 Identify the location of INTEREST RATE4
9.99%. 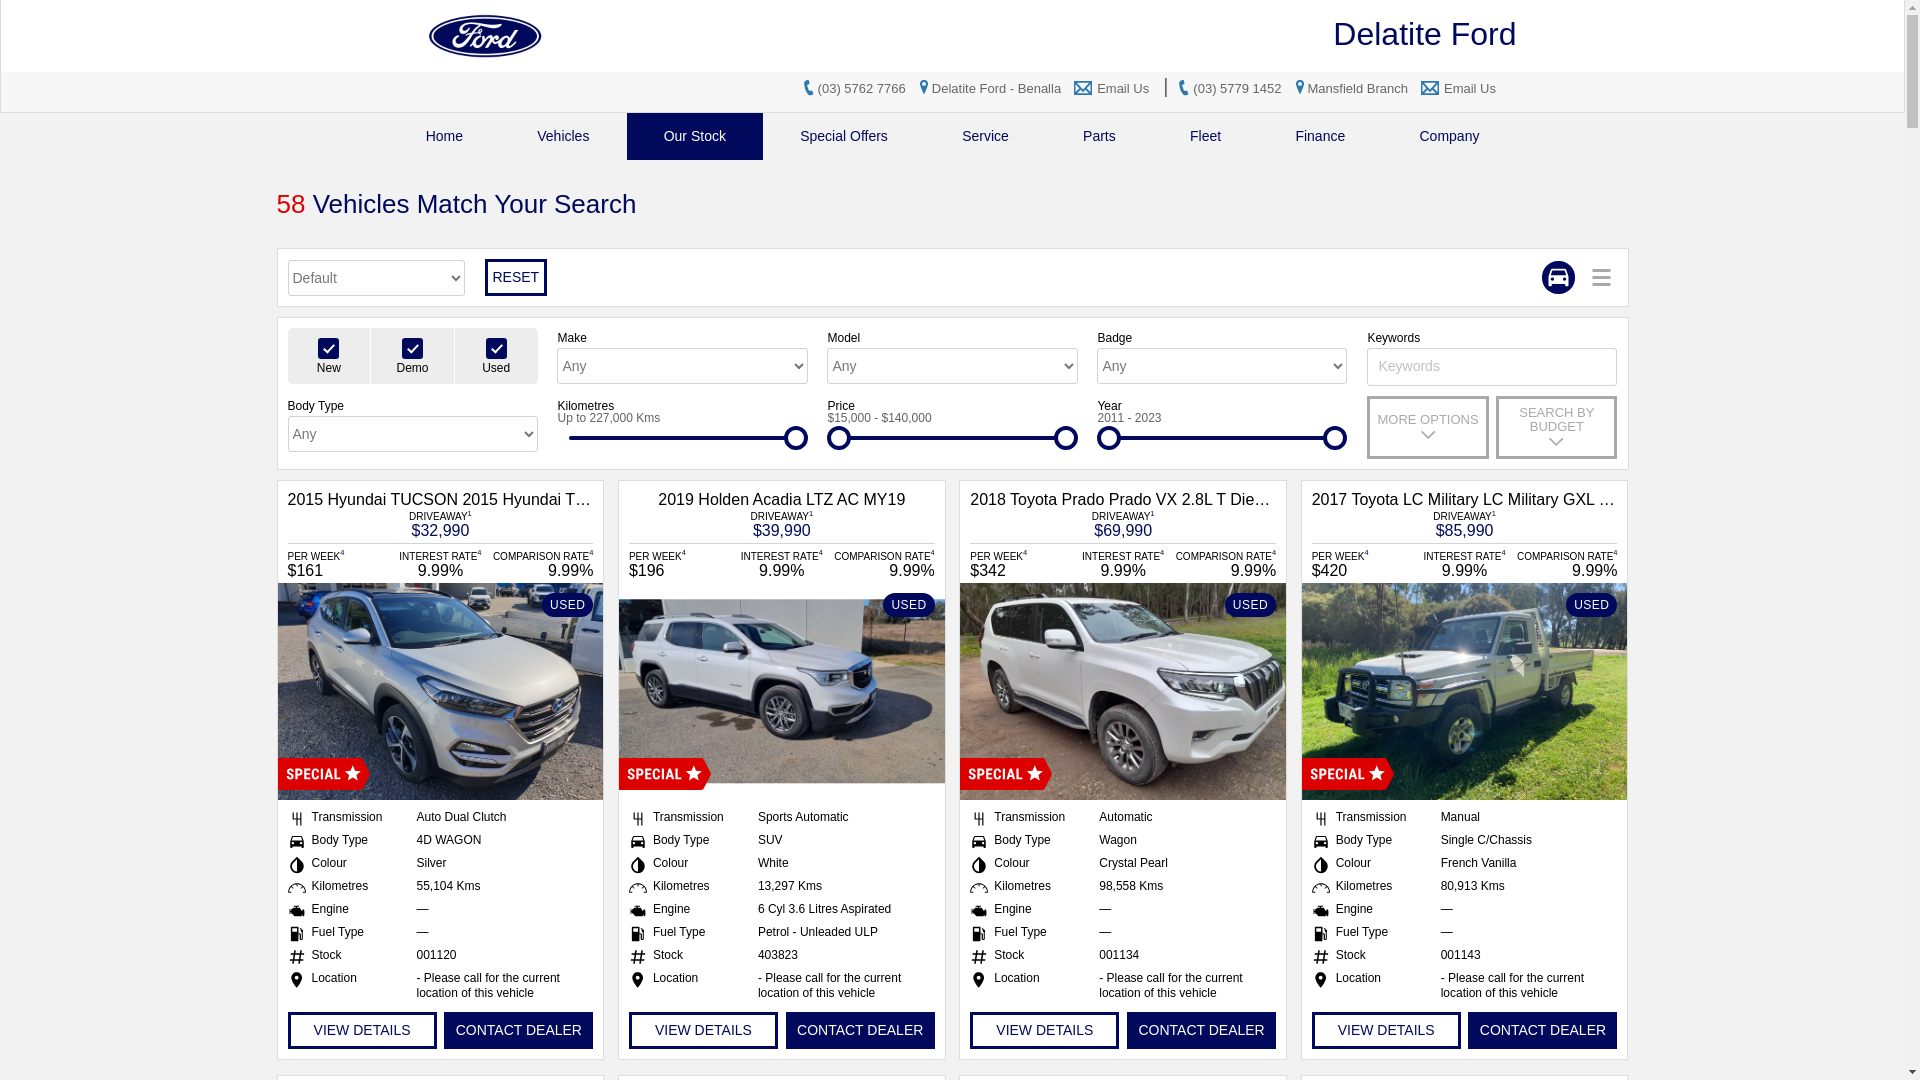
(782, 564).